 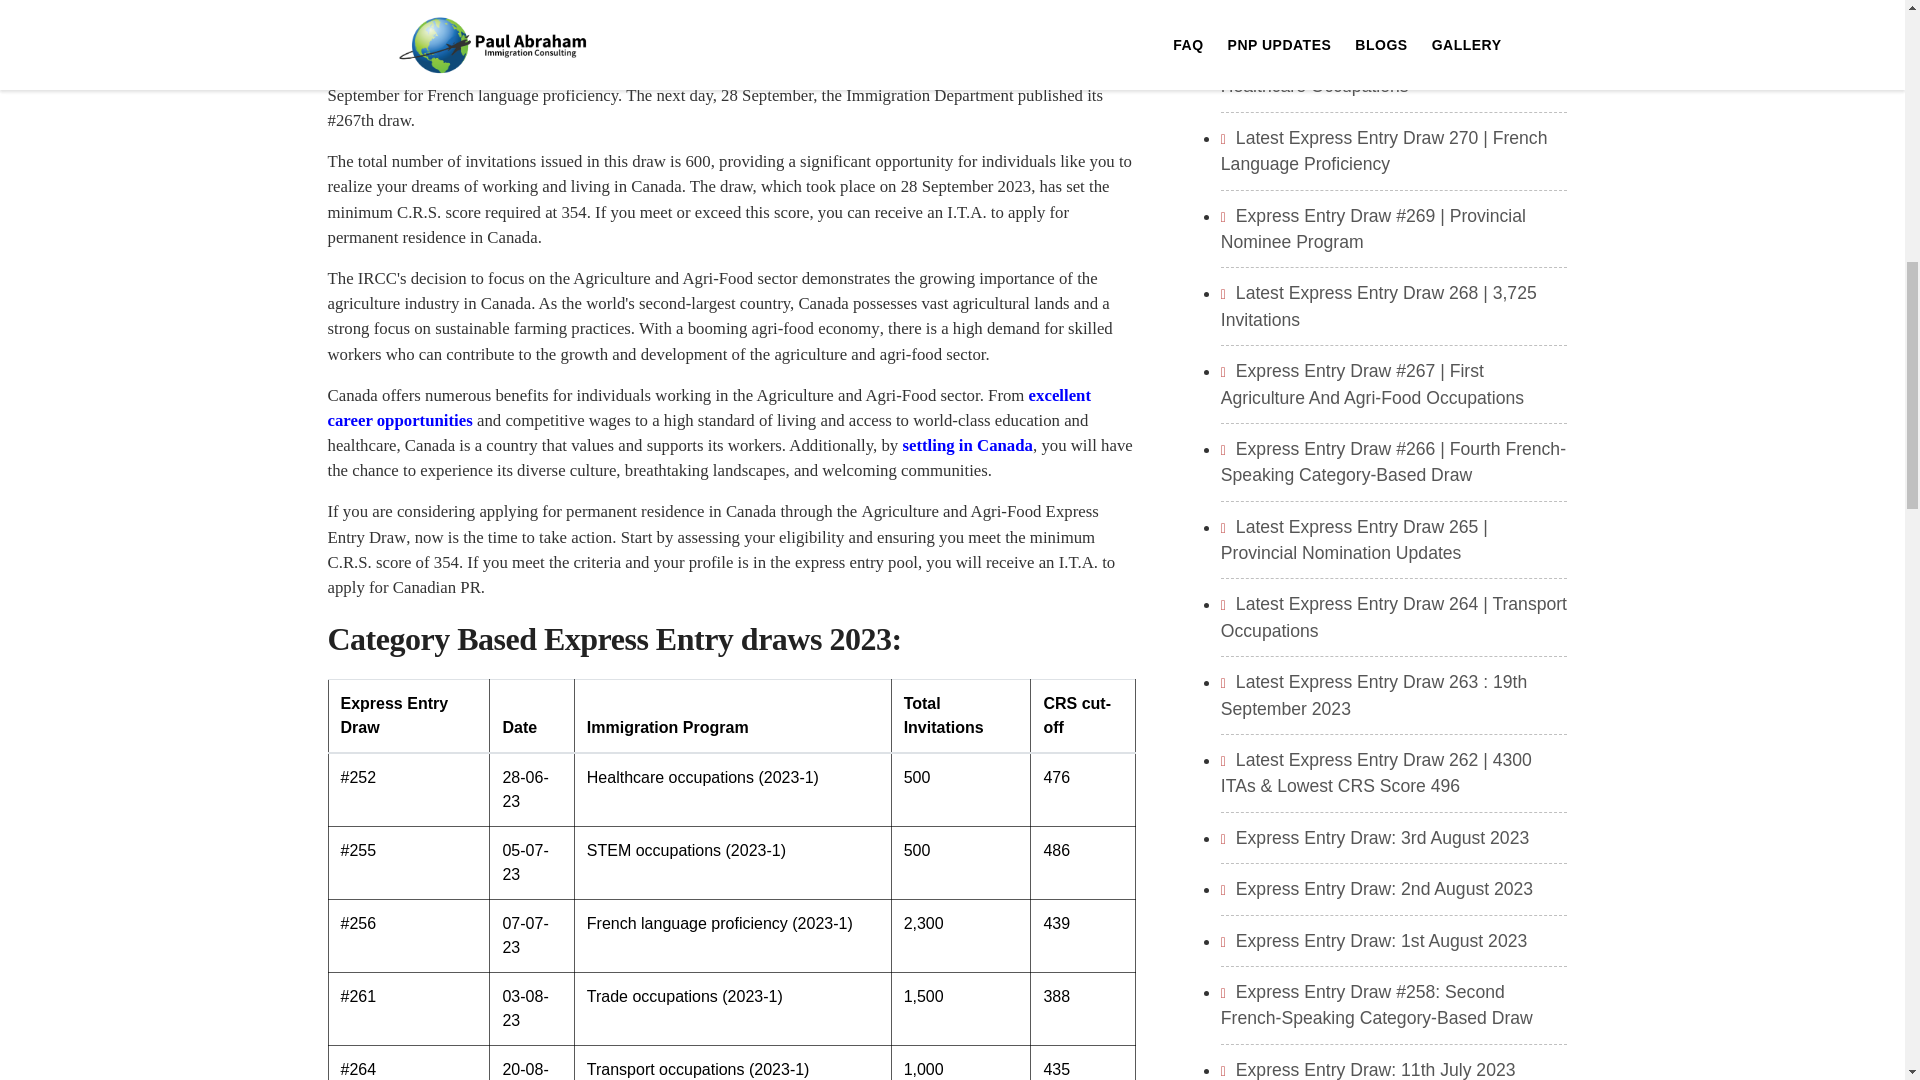 I want to click on Life in Canada, so click(x=710, y=407).